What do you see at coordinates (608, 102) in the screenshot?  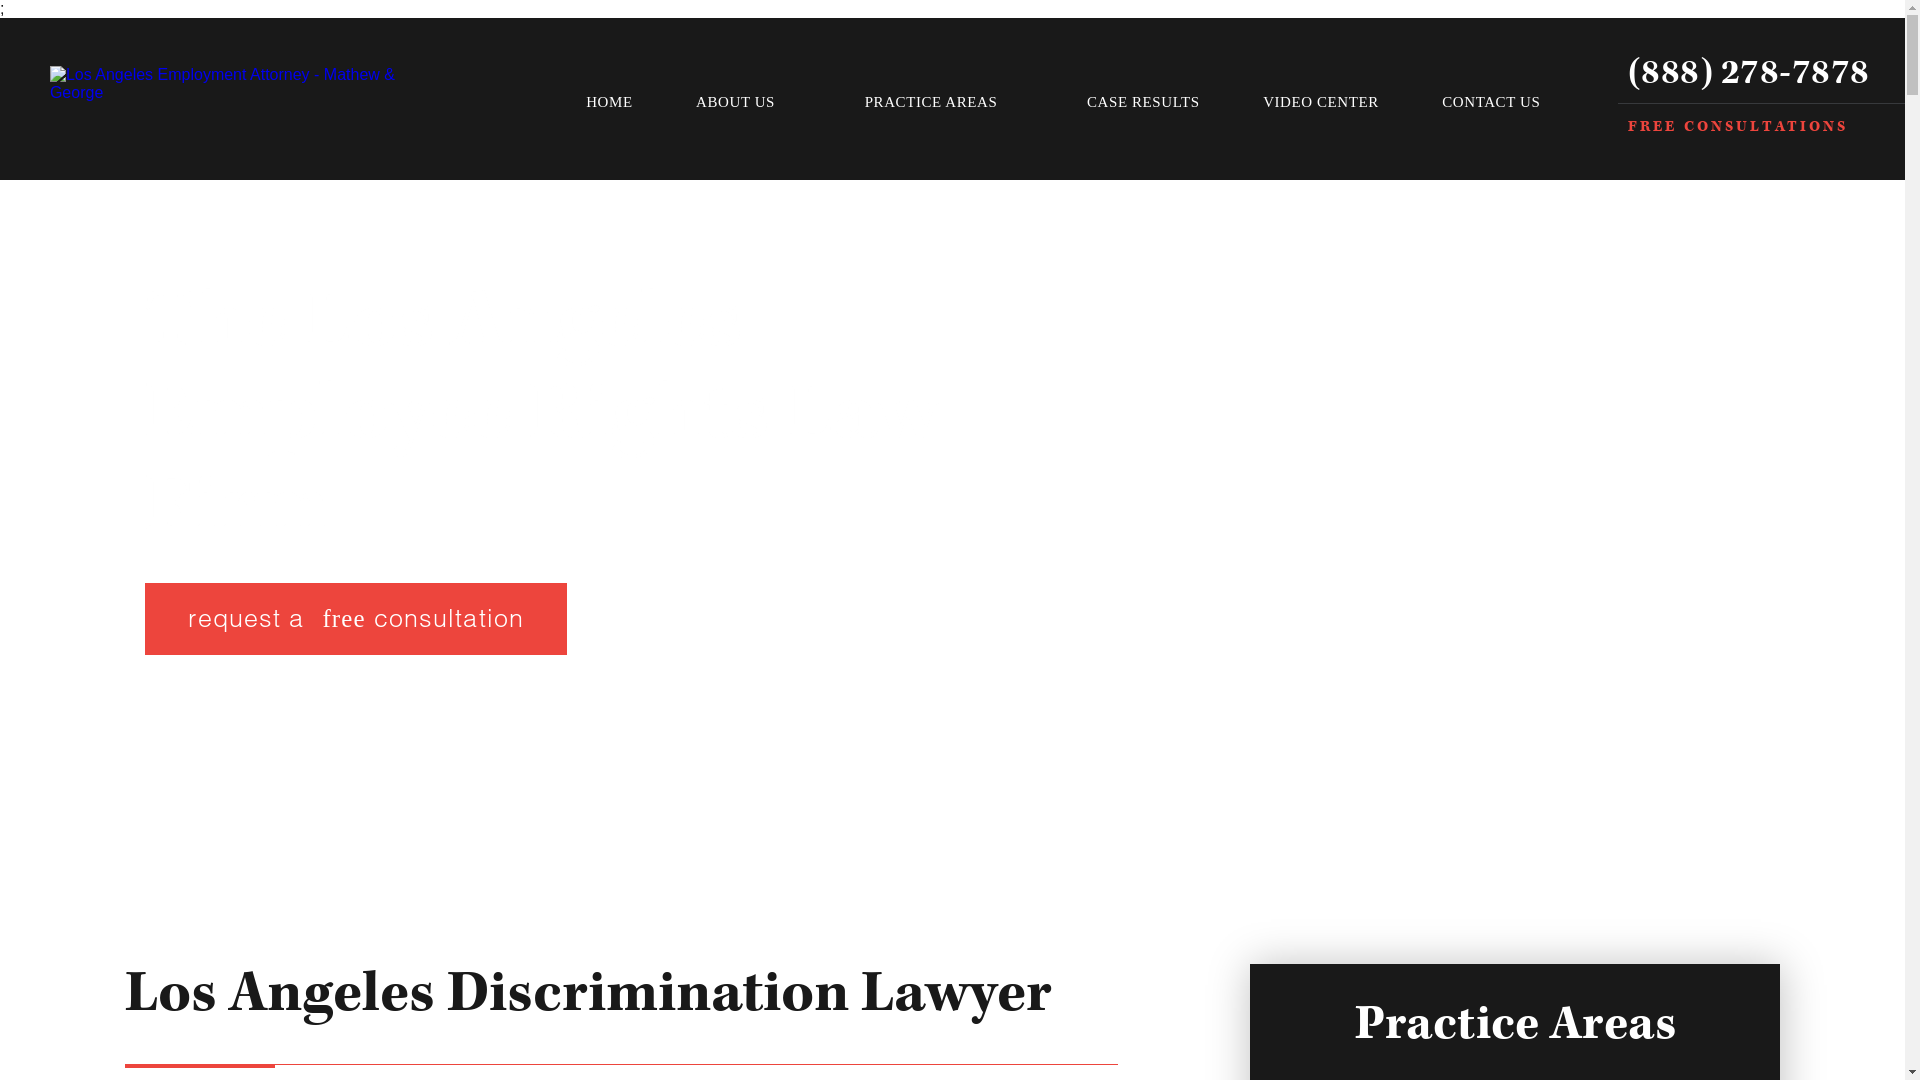 I see `HOME` at bounding box center [608, 102].